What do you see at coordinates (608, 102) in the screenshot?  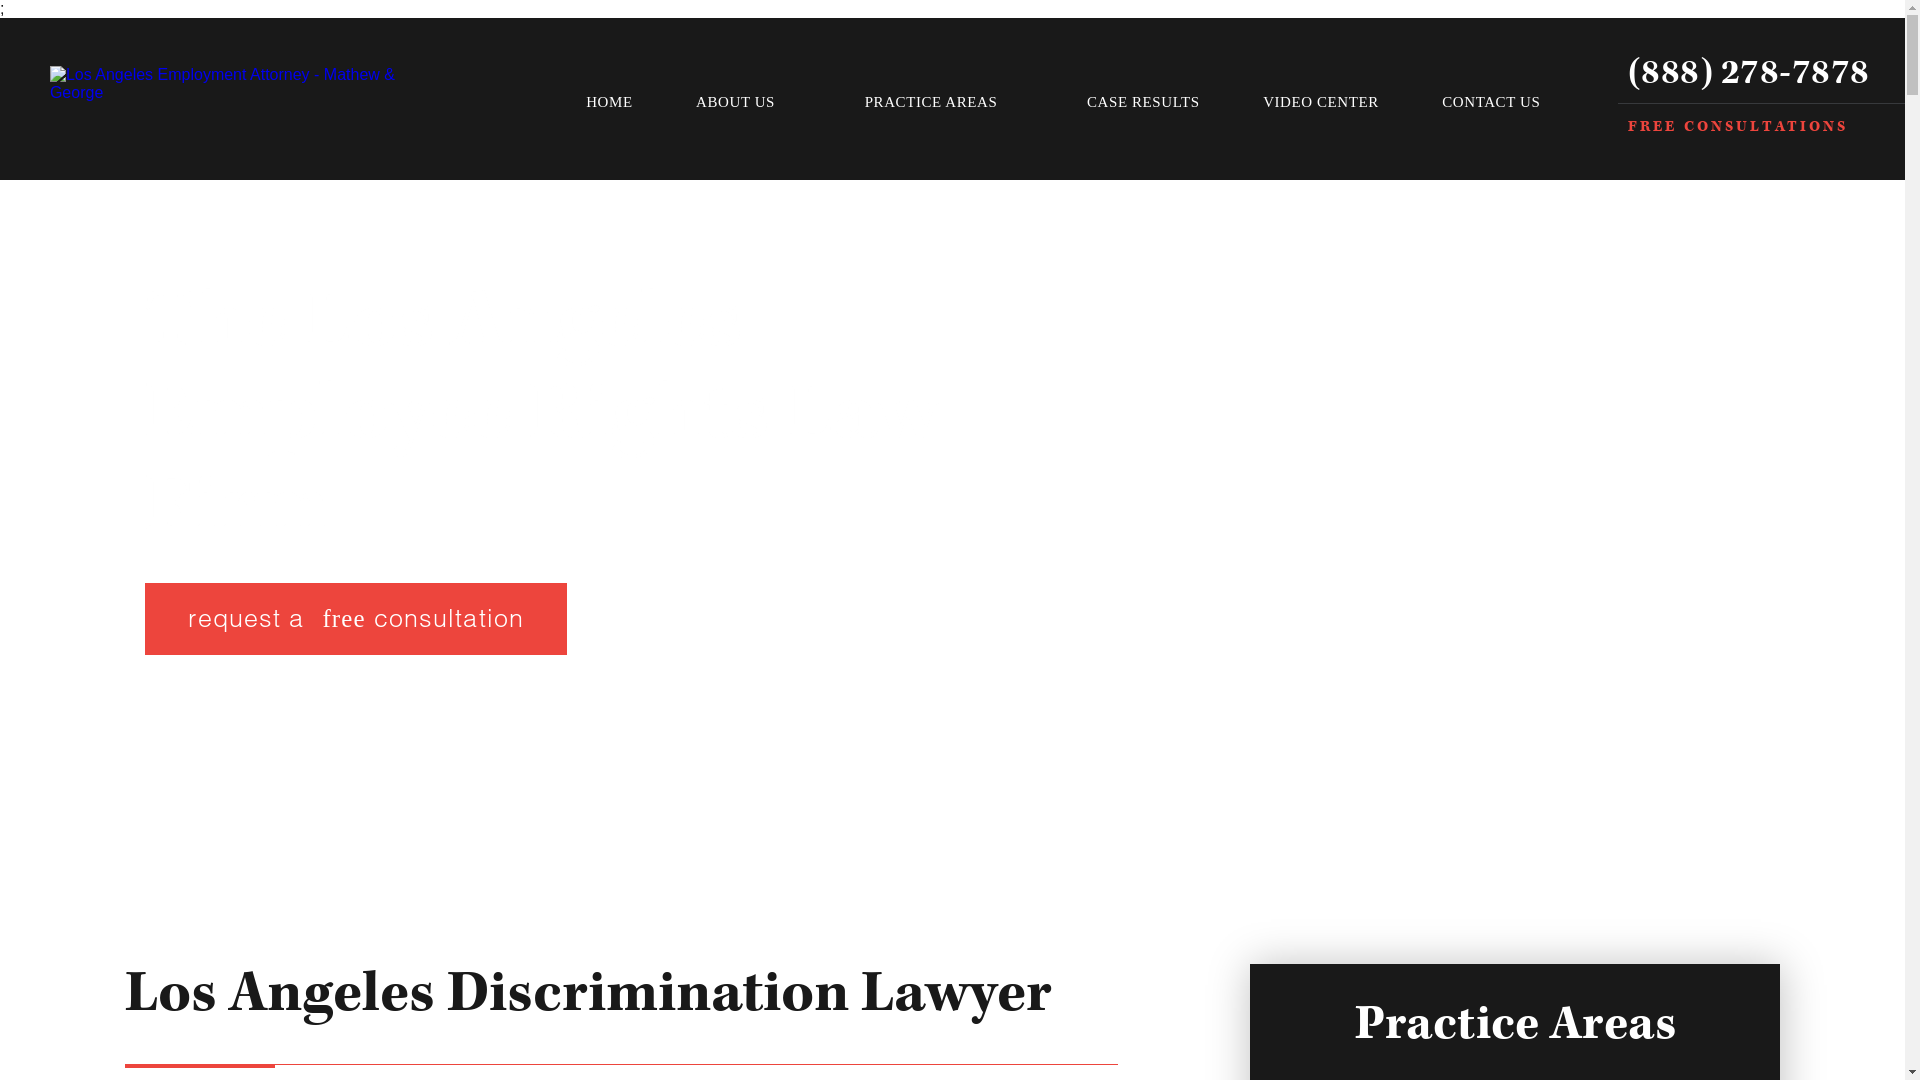 I see `HOME` at bounding box center [608, 102].